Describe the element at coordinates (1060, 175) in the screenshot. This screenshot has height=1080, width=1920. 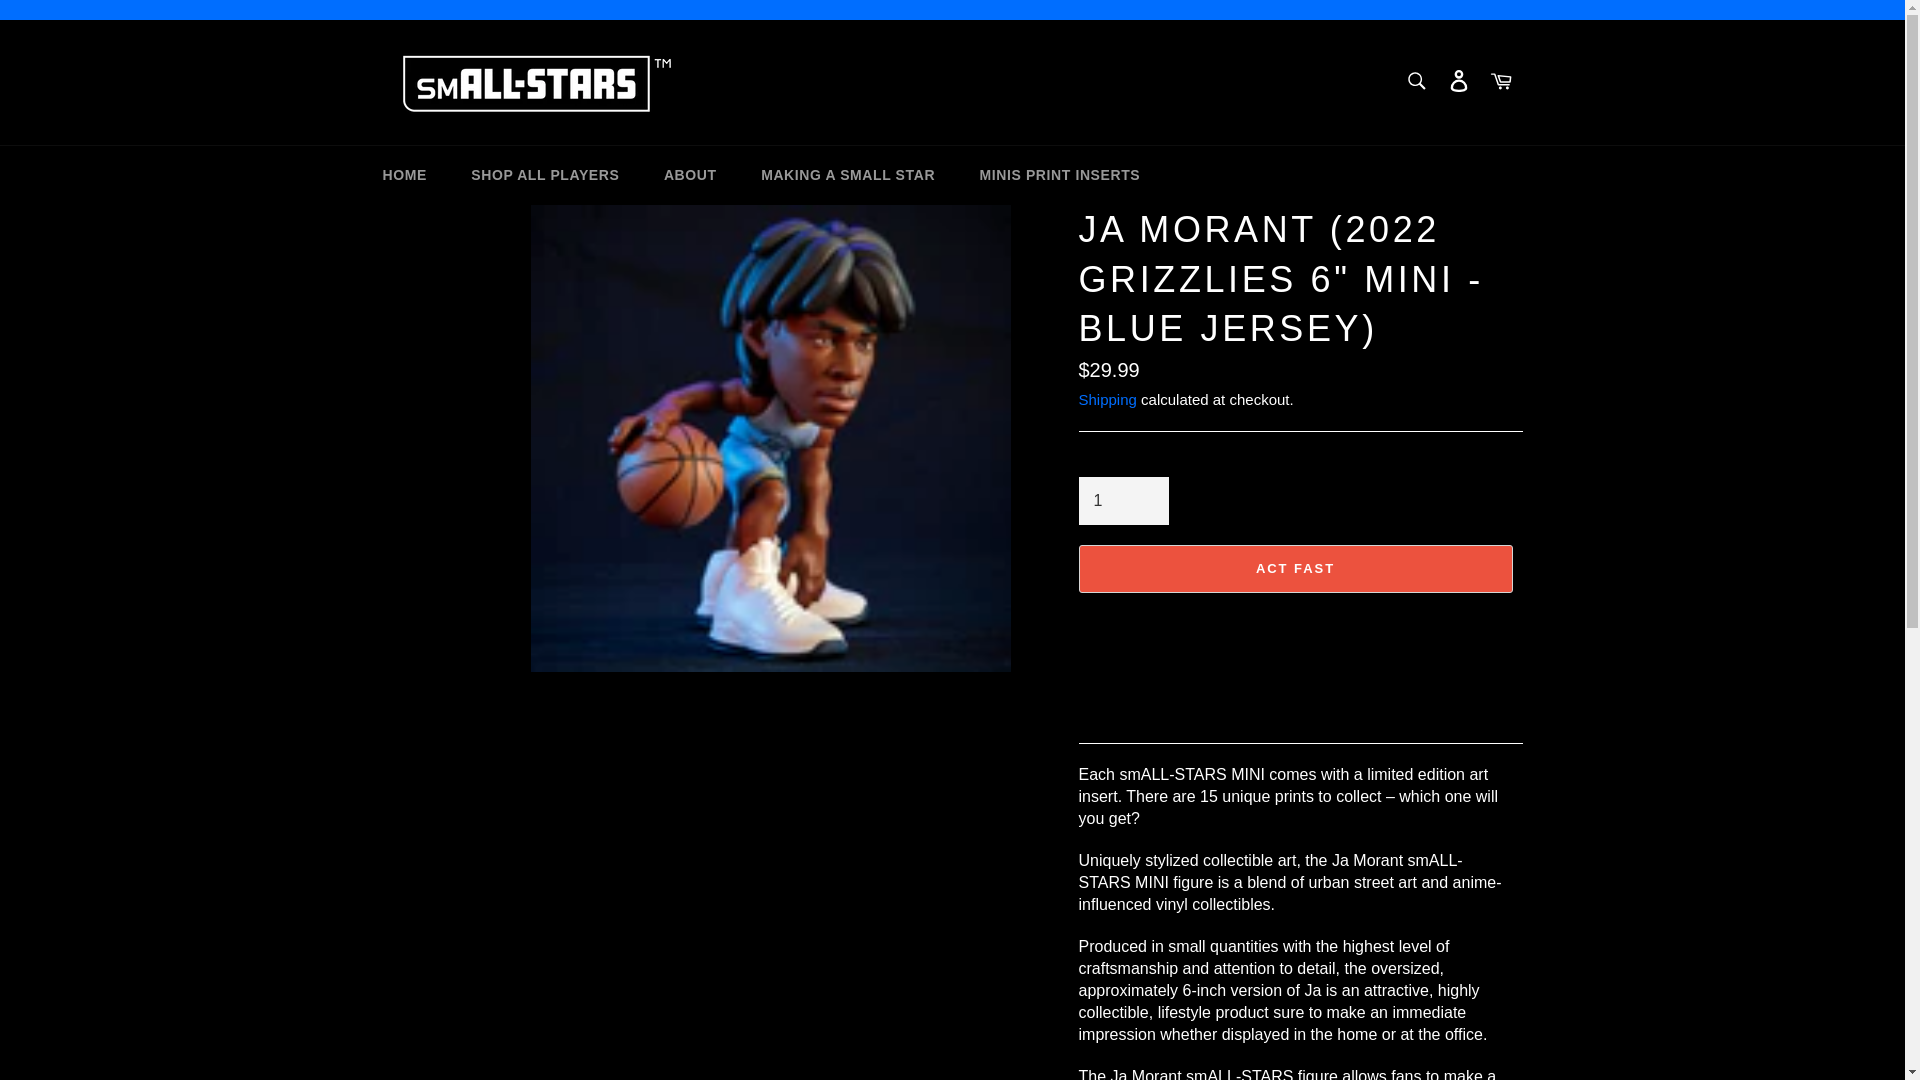
I see `MINIS PRINT INSERTS` at that location.